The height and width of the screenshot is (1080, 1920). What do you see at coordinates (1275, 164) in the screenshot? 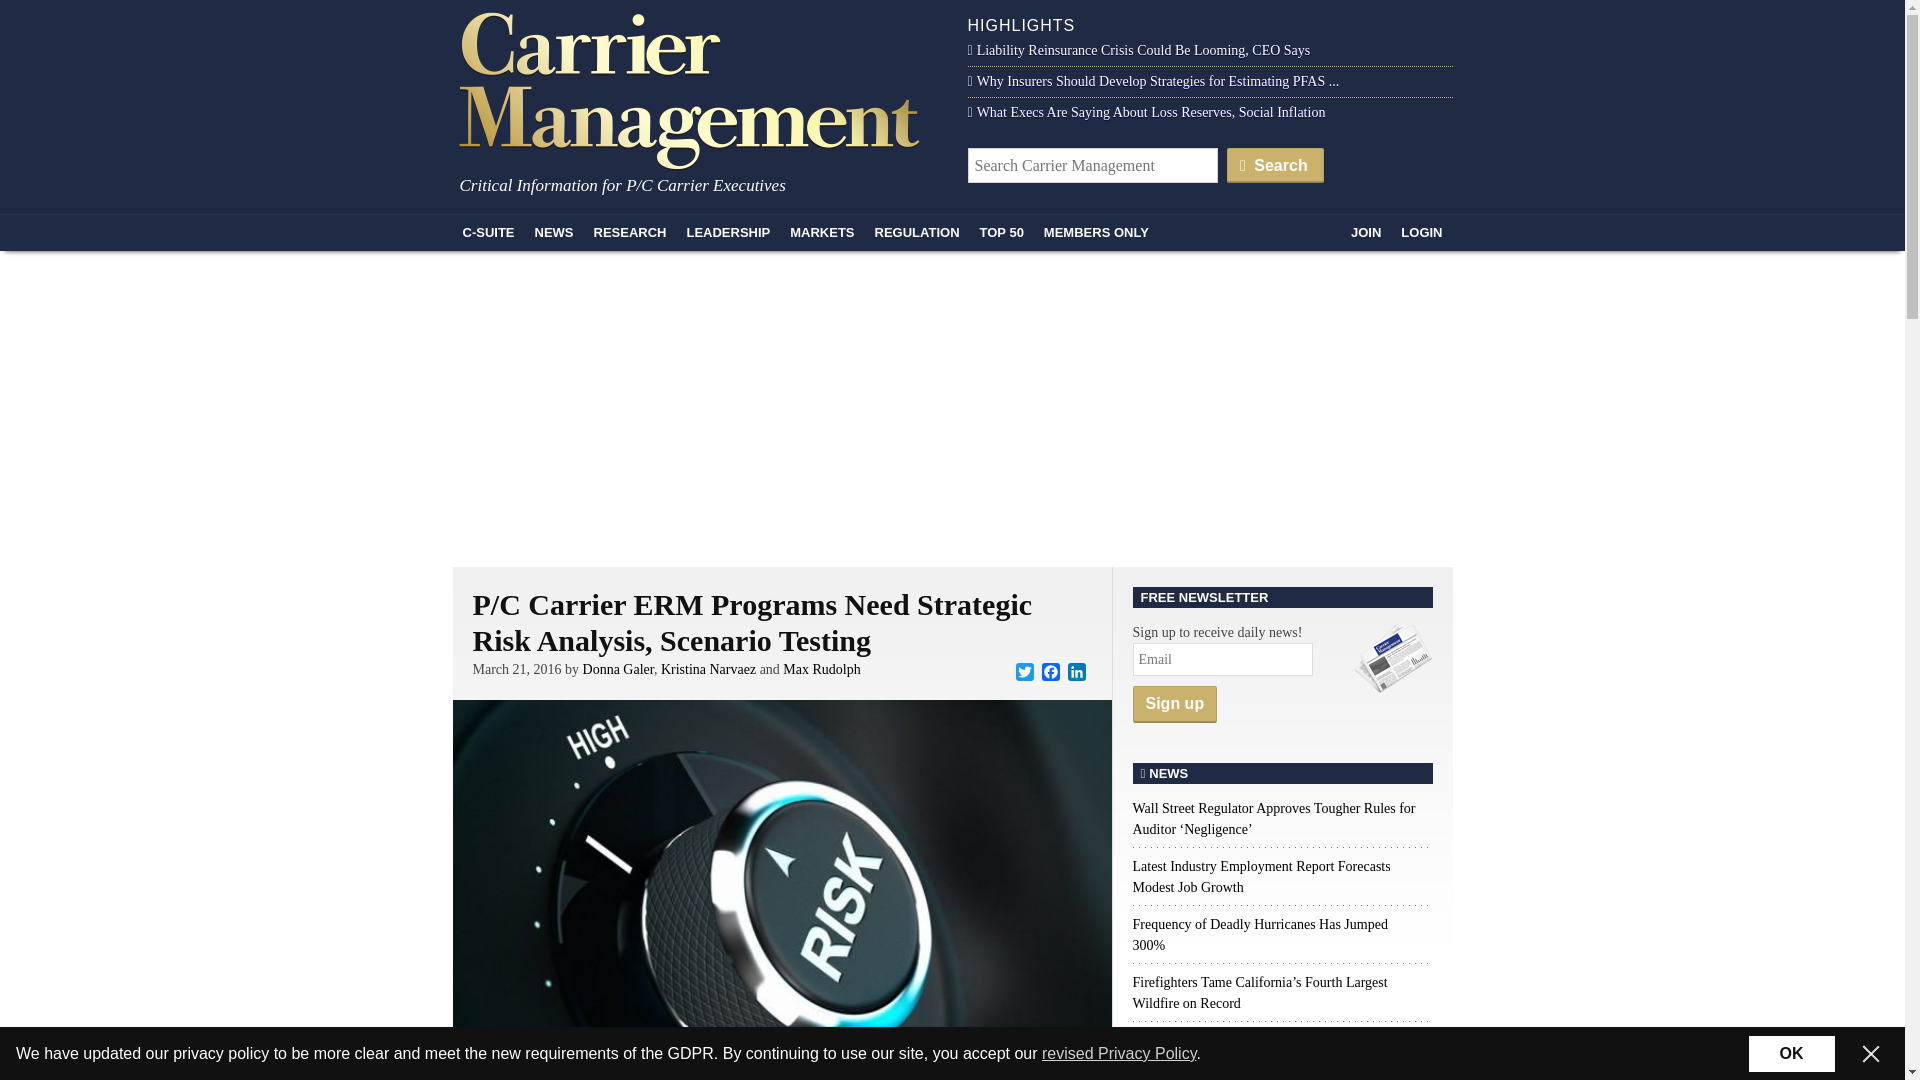
I see `Search` at bounding box center [1275, 164].